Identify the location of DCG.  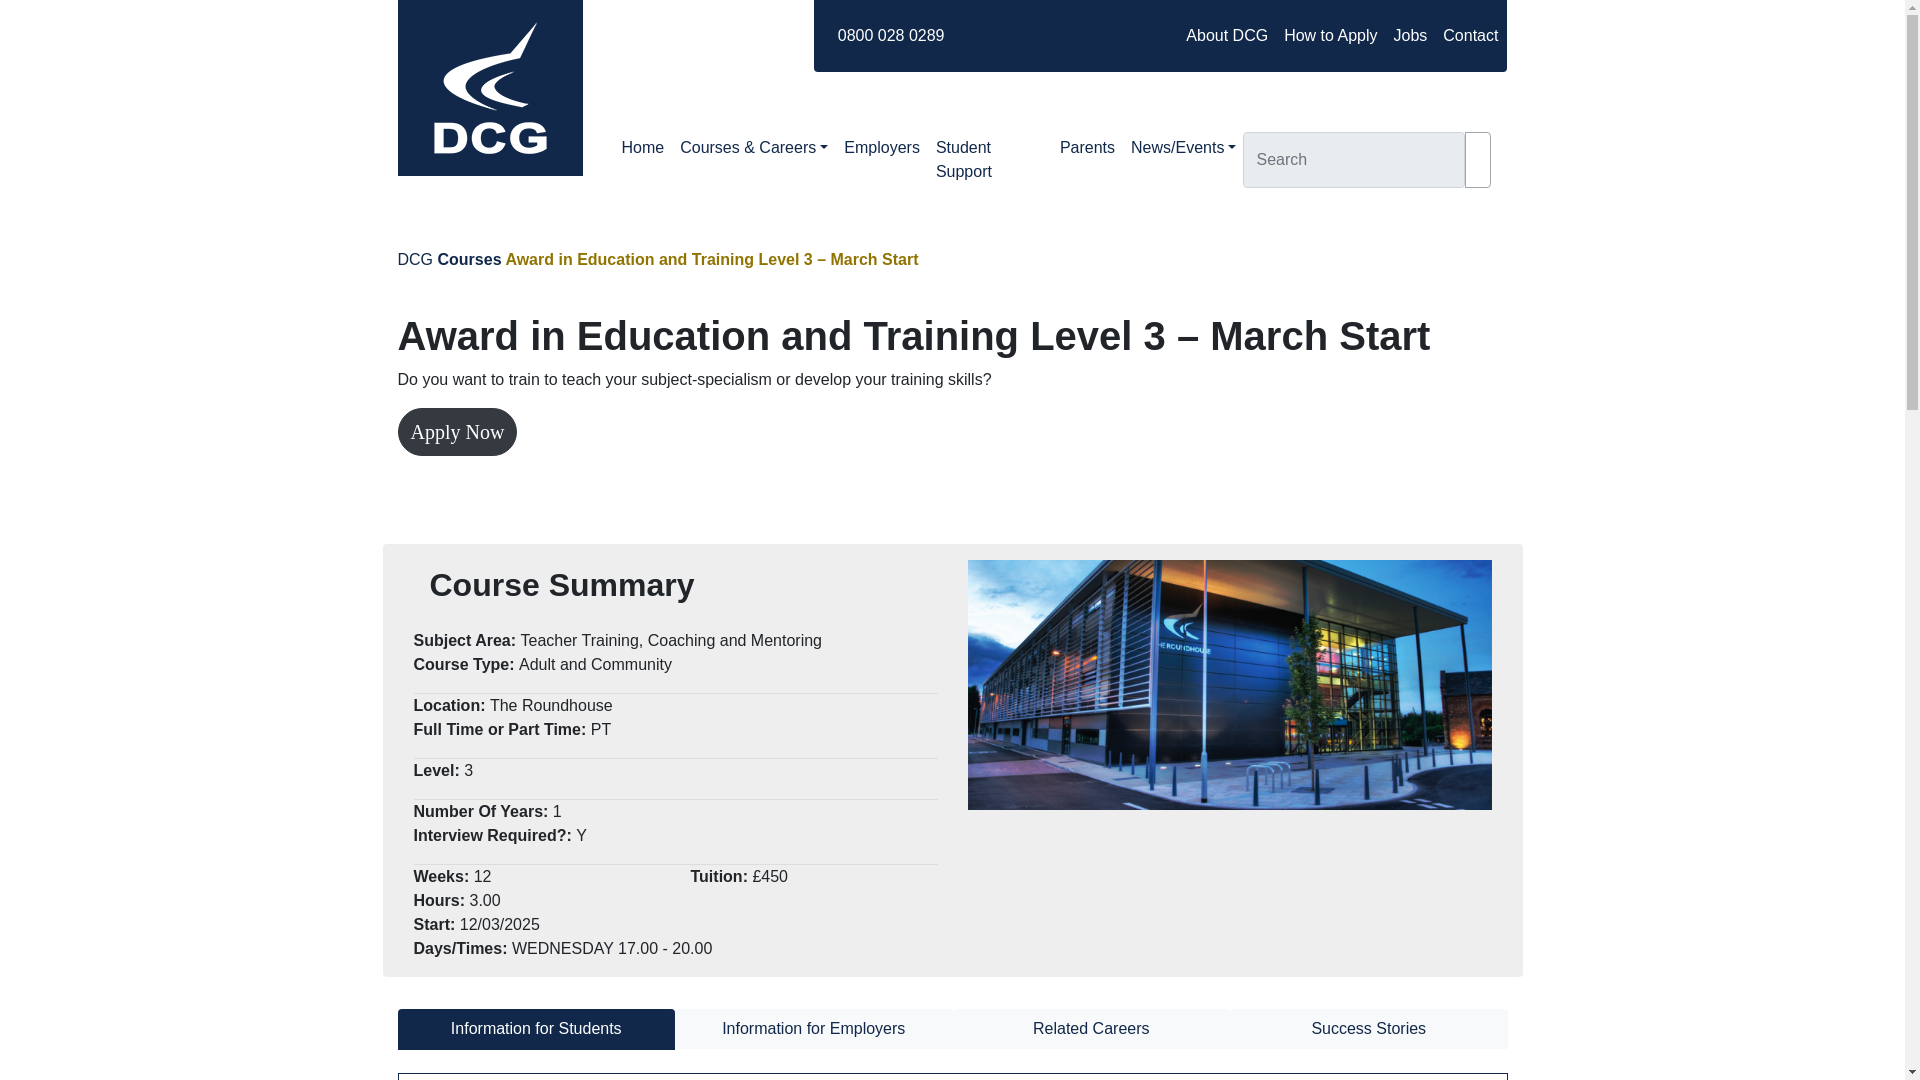
(415, 258).